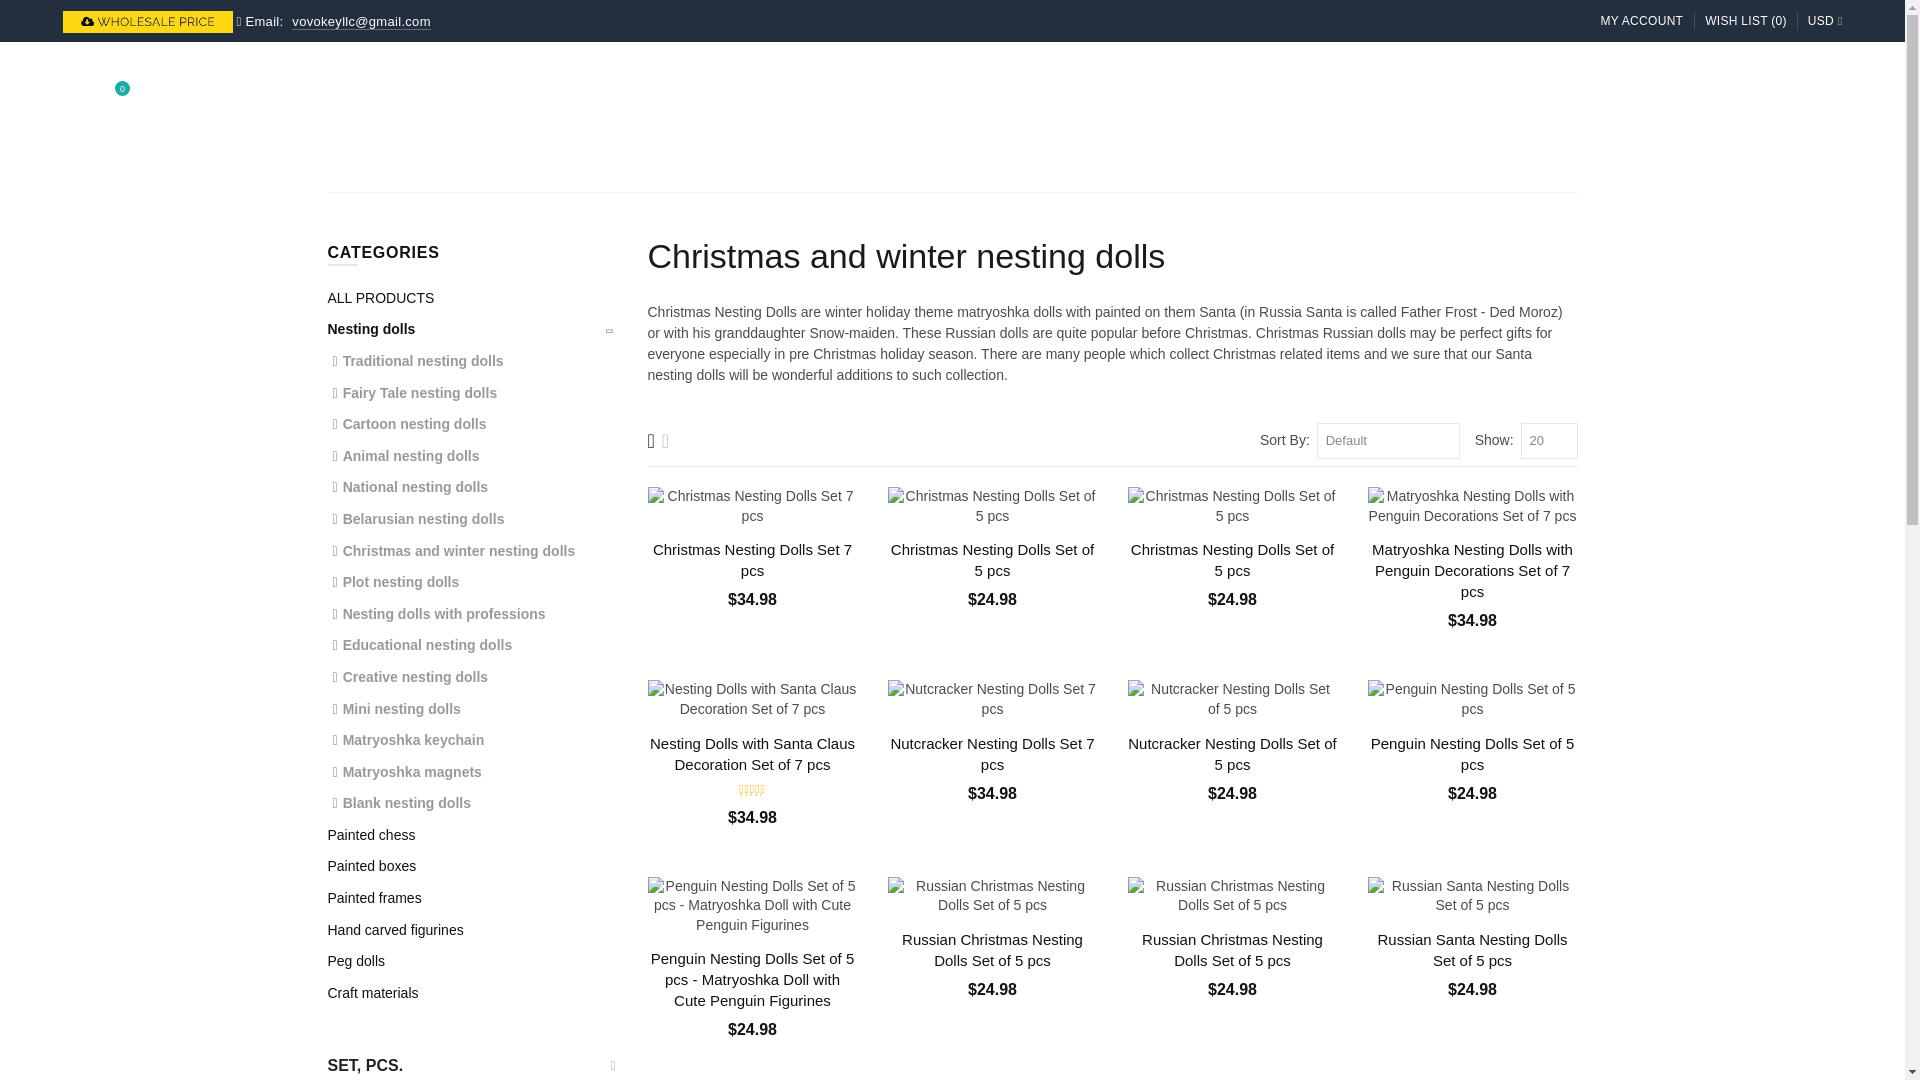 The width and height of the screenshot is (1920, 1080). I want to click on Christmas Nesting Dolls Set of 5 pcs, so click(992, 506).